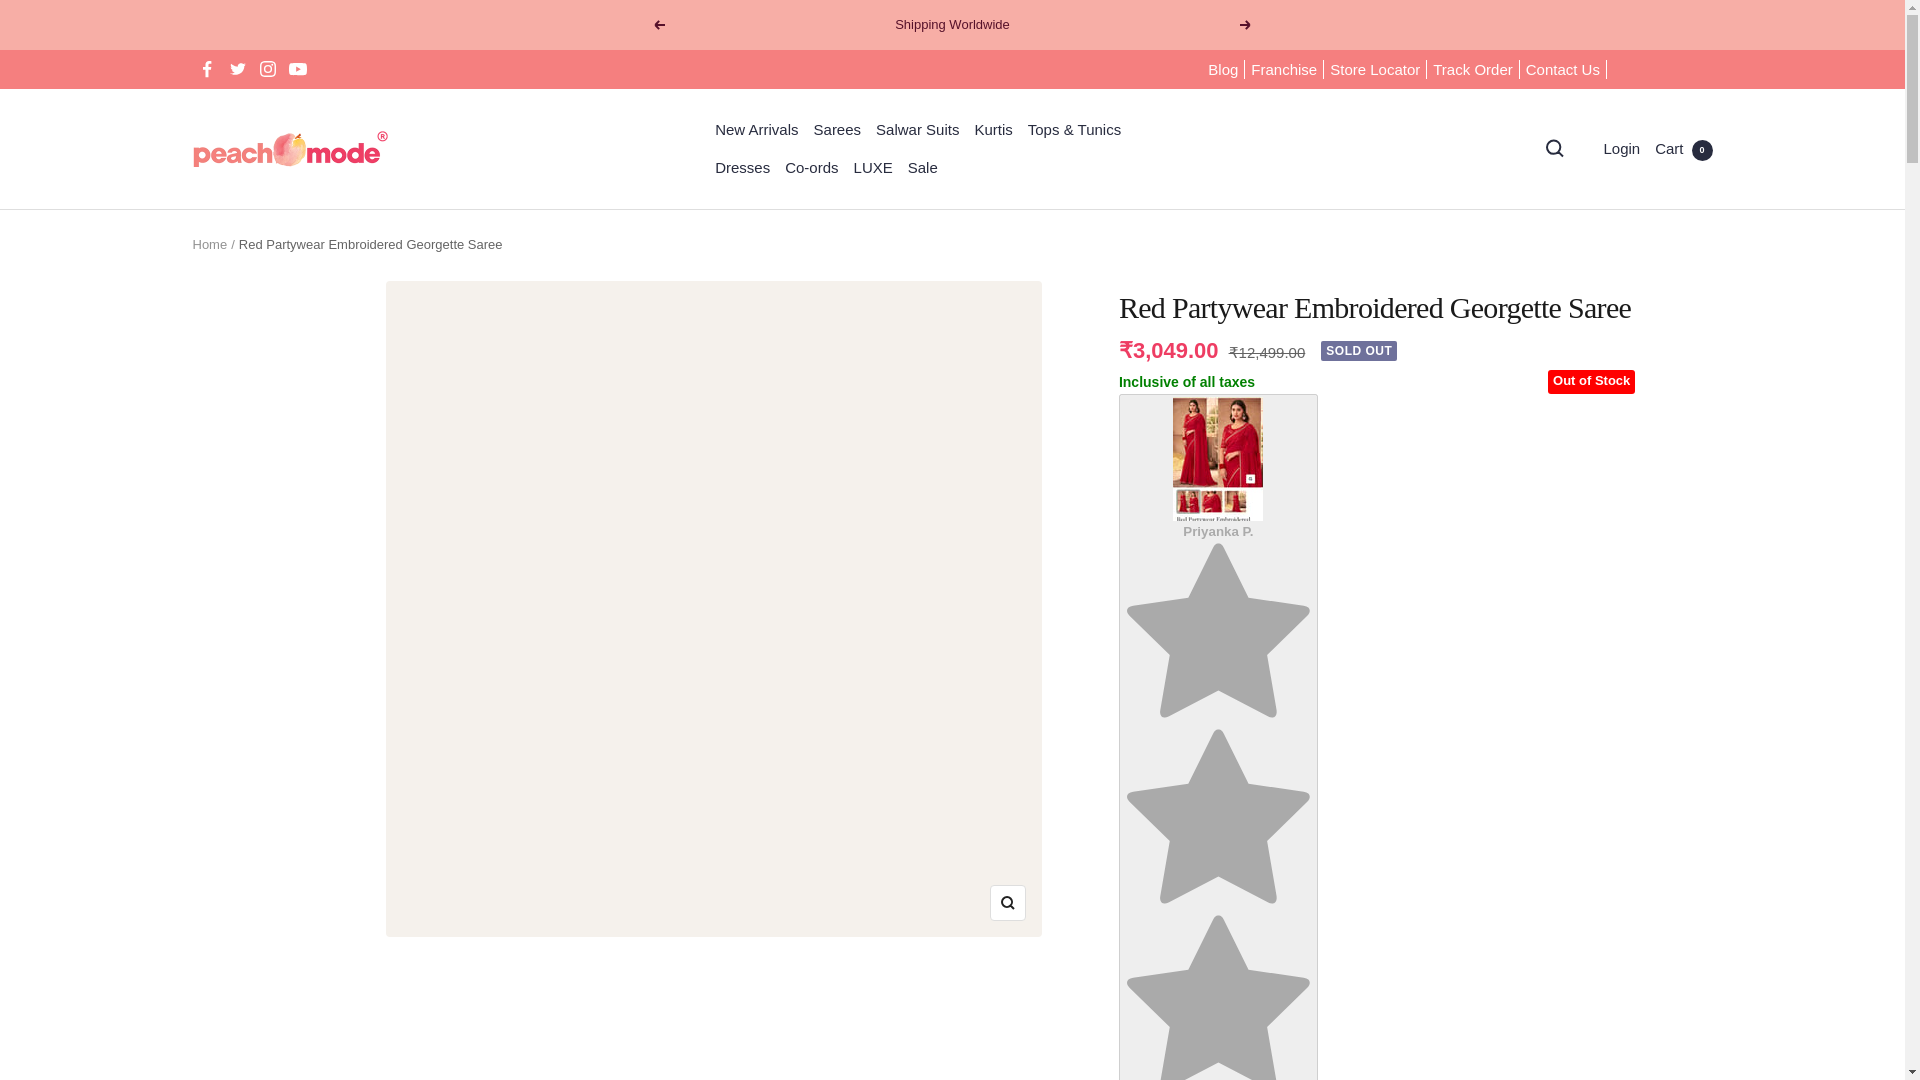  Describe the element at coordinates (1584, 533) in the screenshot. I see `IE` at that location.